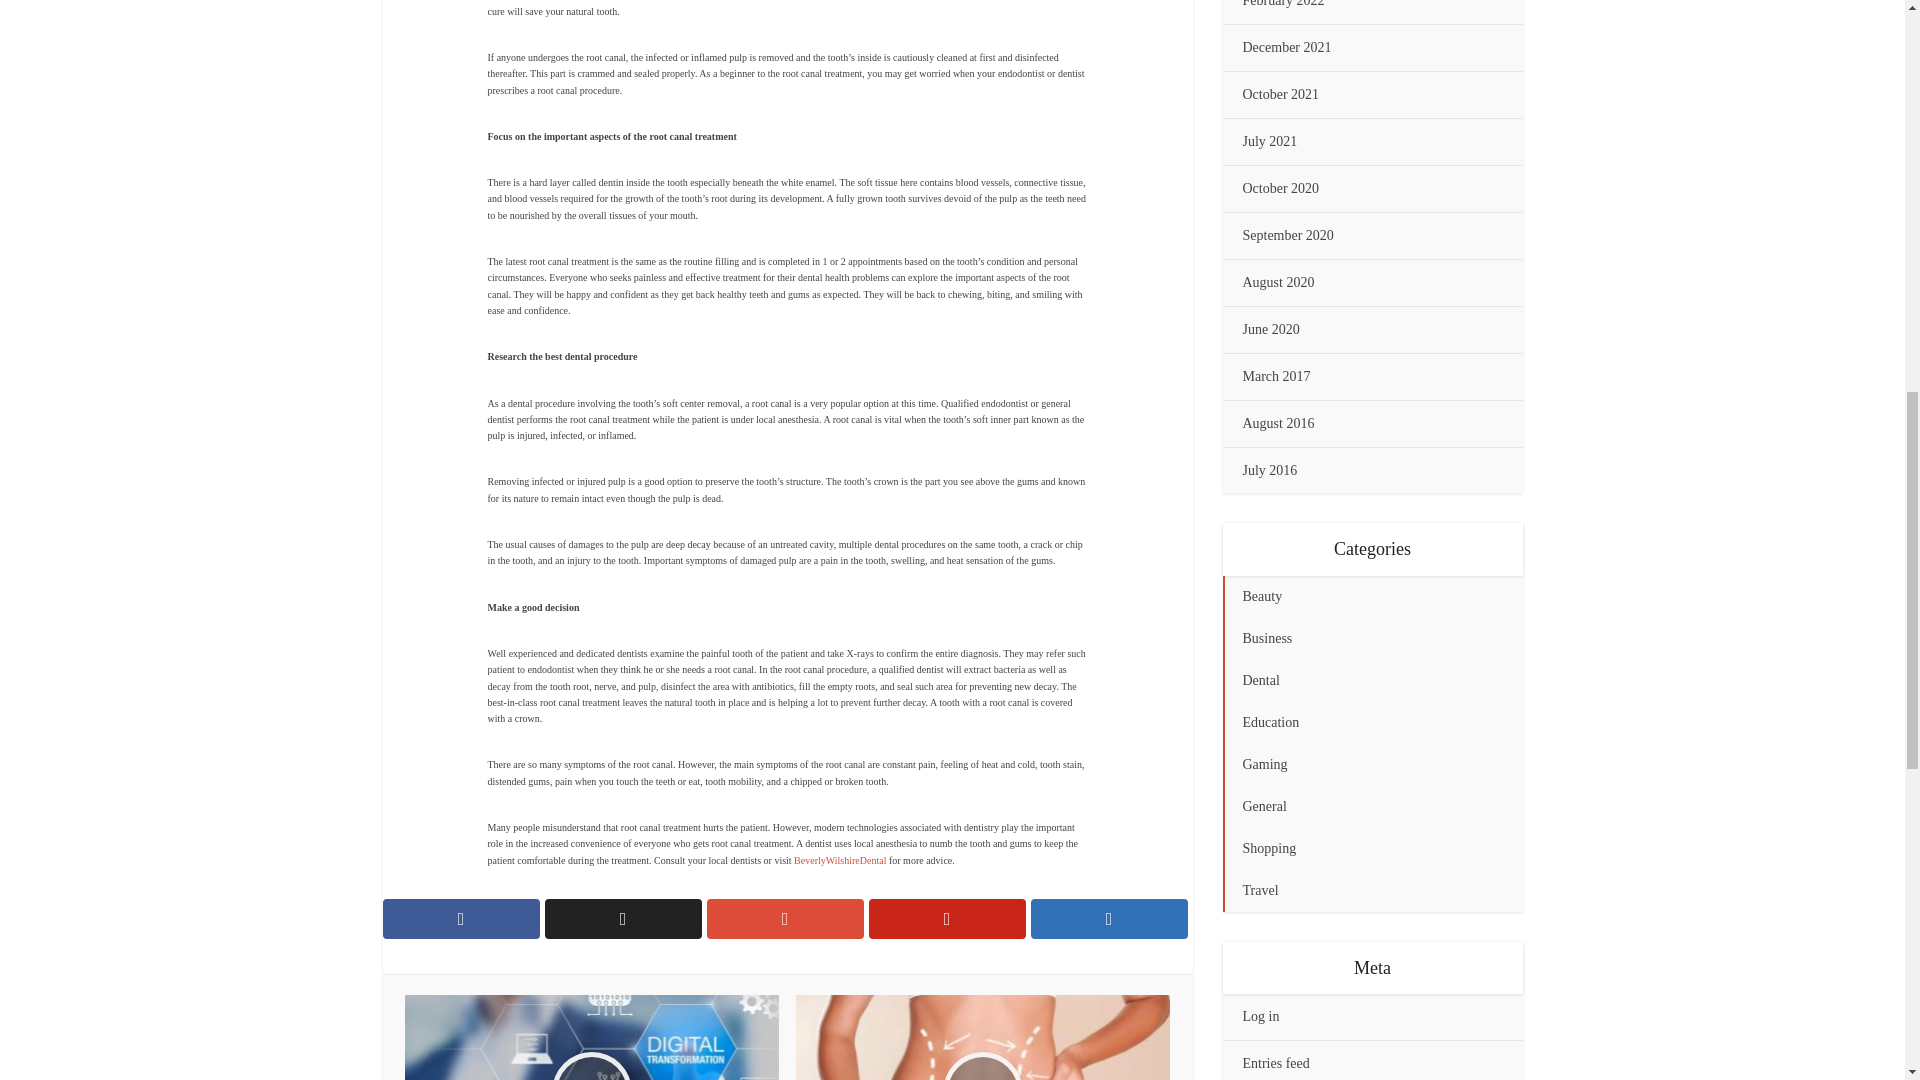 The height and width of the screenshot is (1080, 1920). Describe the element at coordinates (1283, 4) in the screenshot. I see `February 2022` at that location.